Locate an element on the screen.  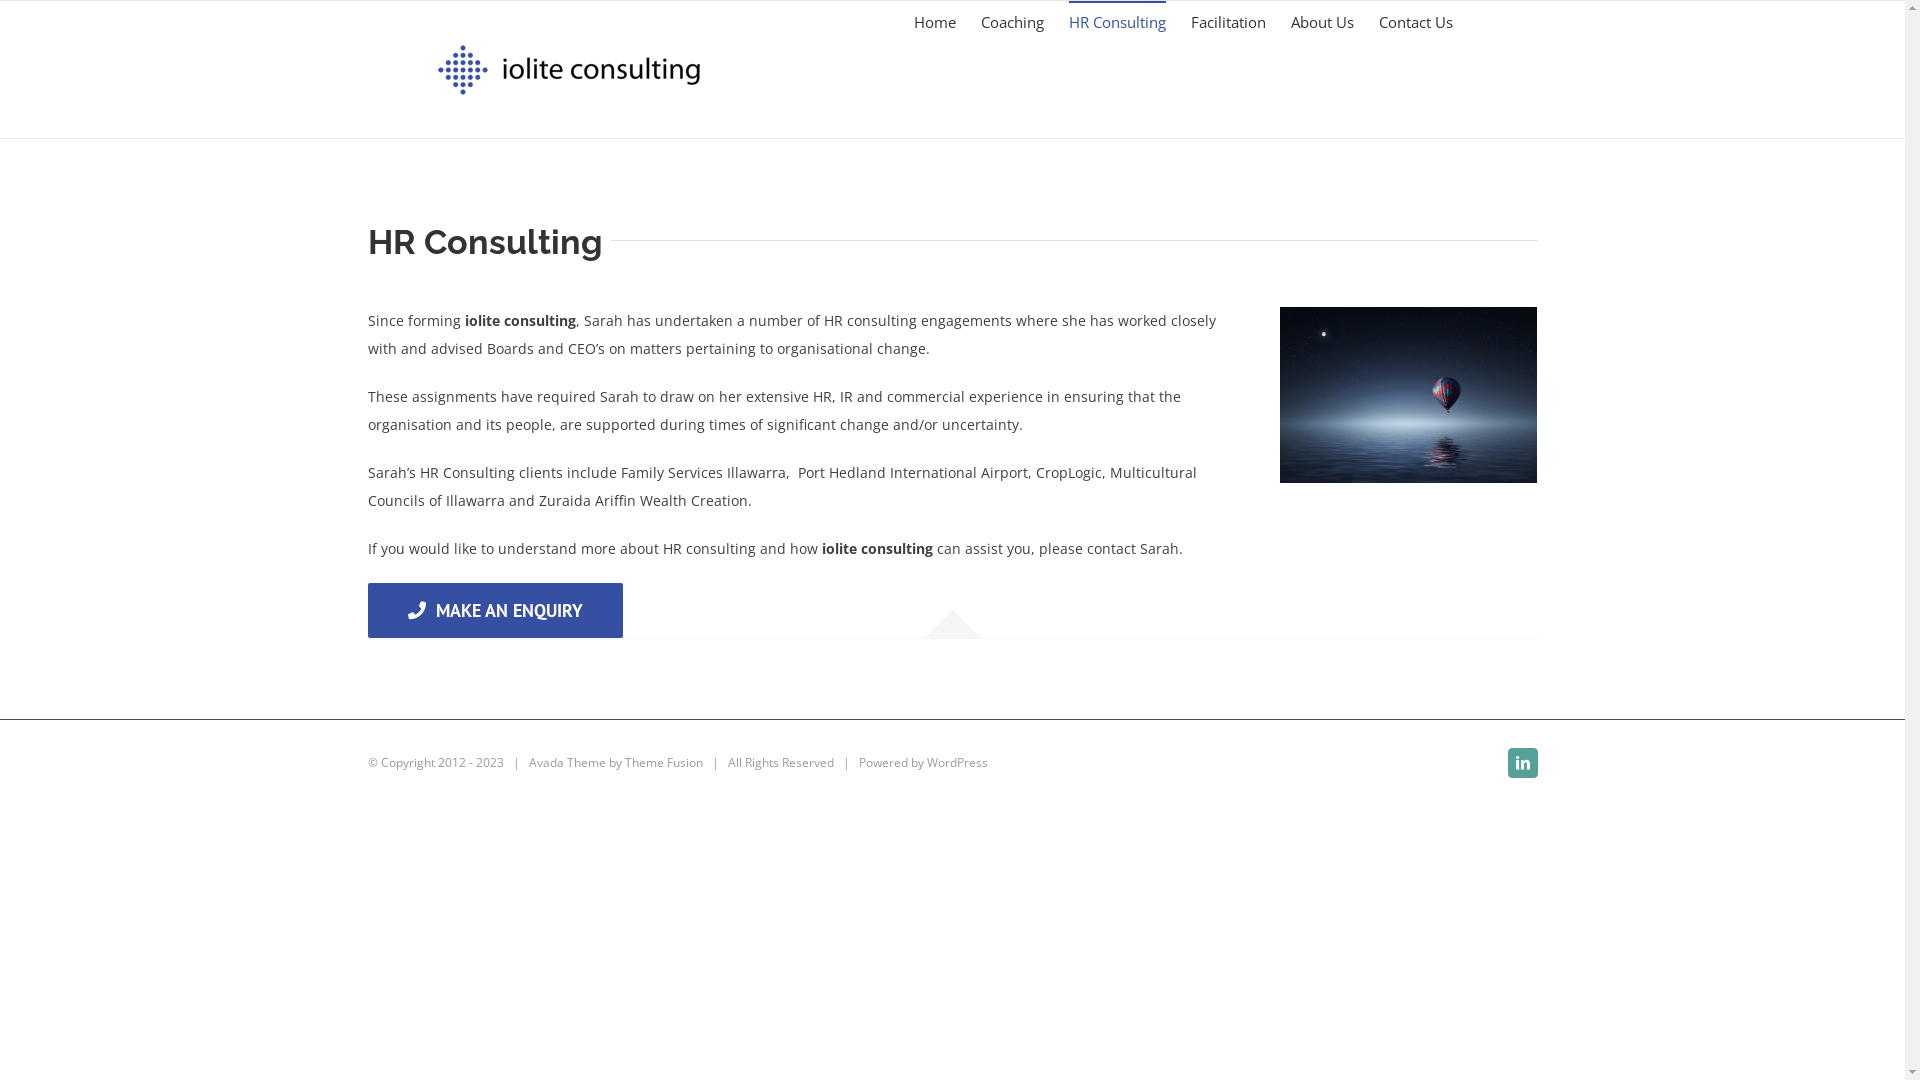
About Us is located at coordinates (1322, 21).